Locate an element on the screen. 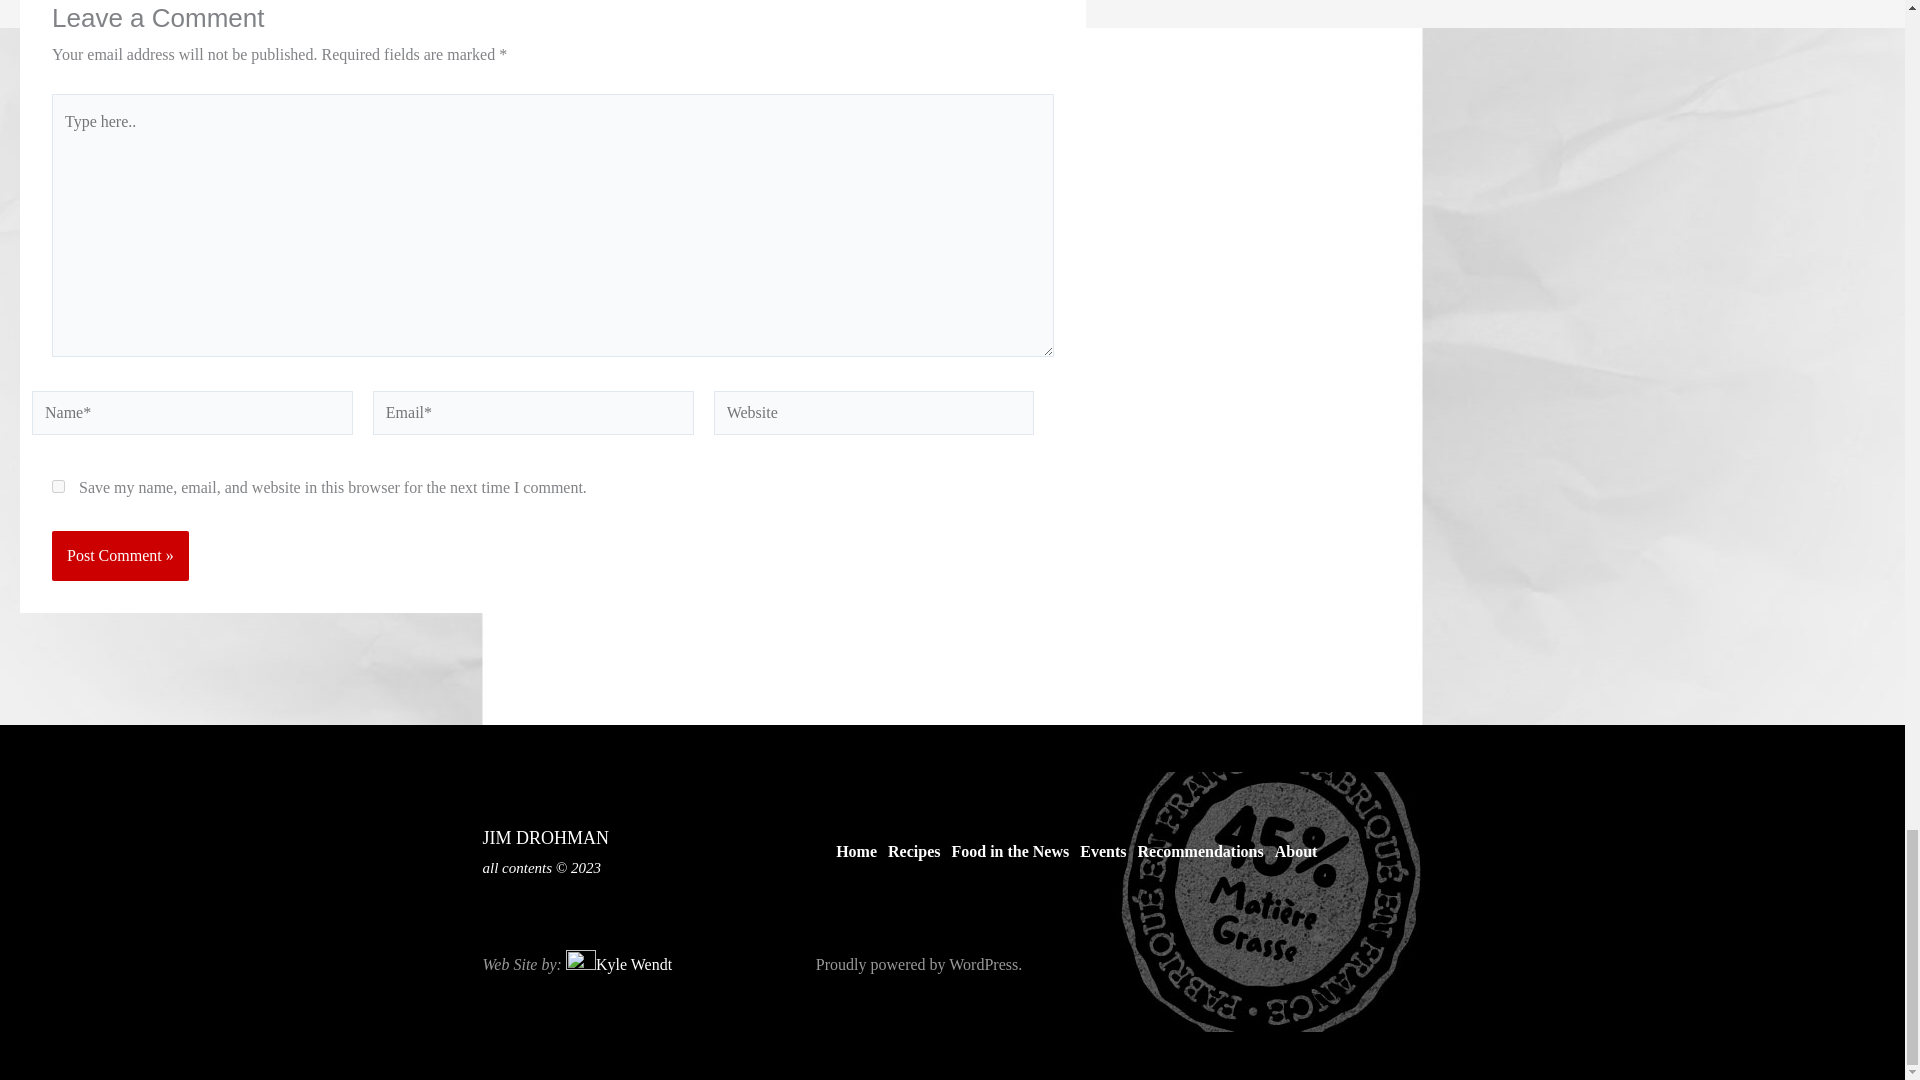 The image size is (1920, 1080). yes is located at coordinates (58, 486).